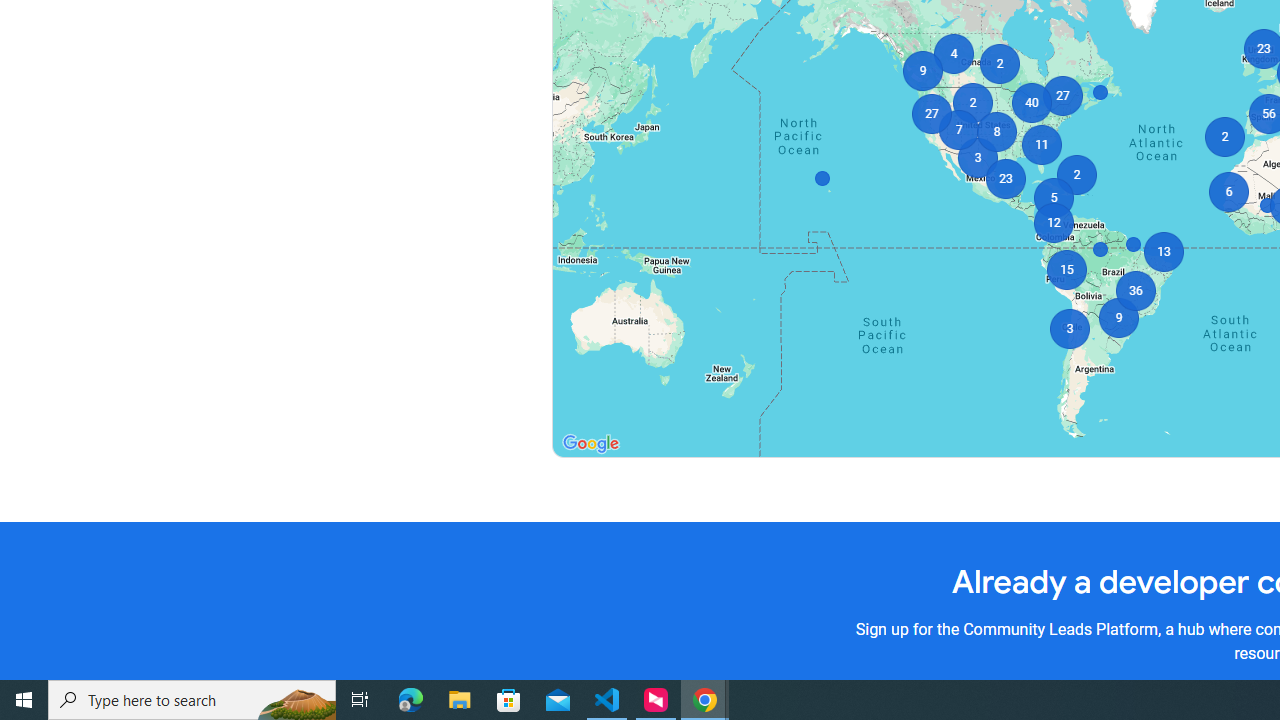 This screenshot has width=1280, height=720. I want to click on 2, so click(1076, 174).